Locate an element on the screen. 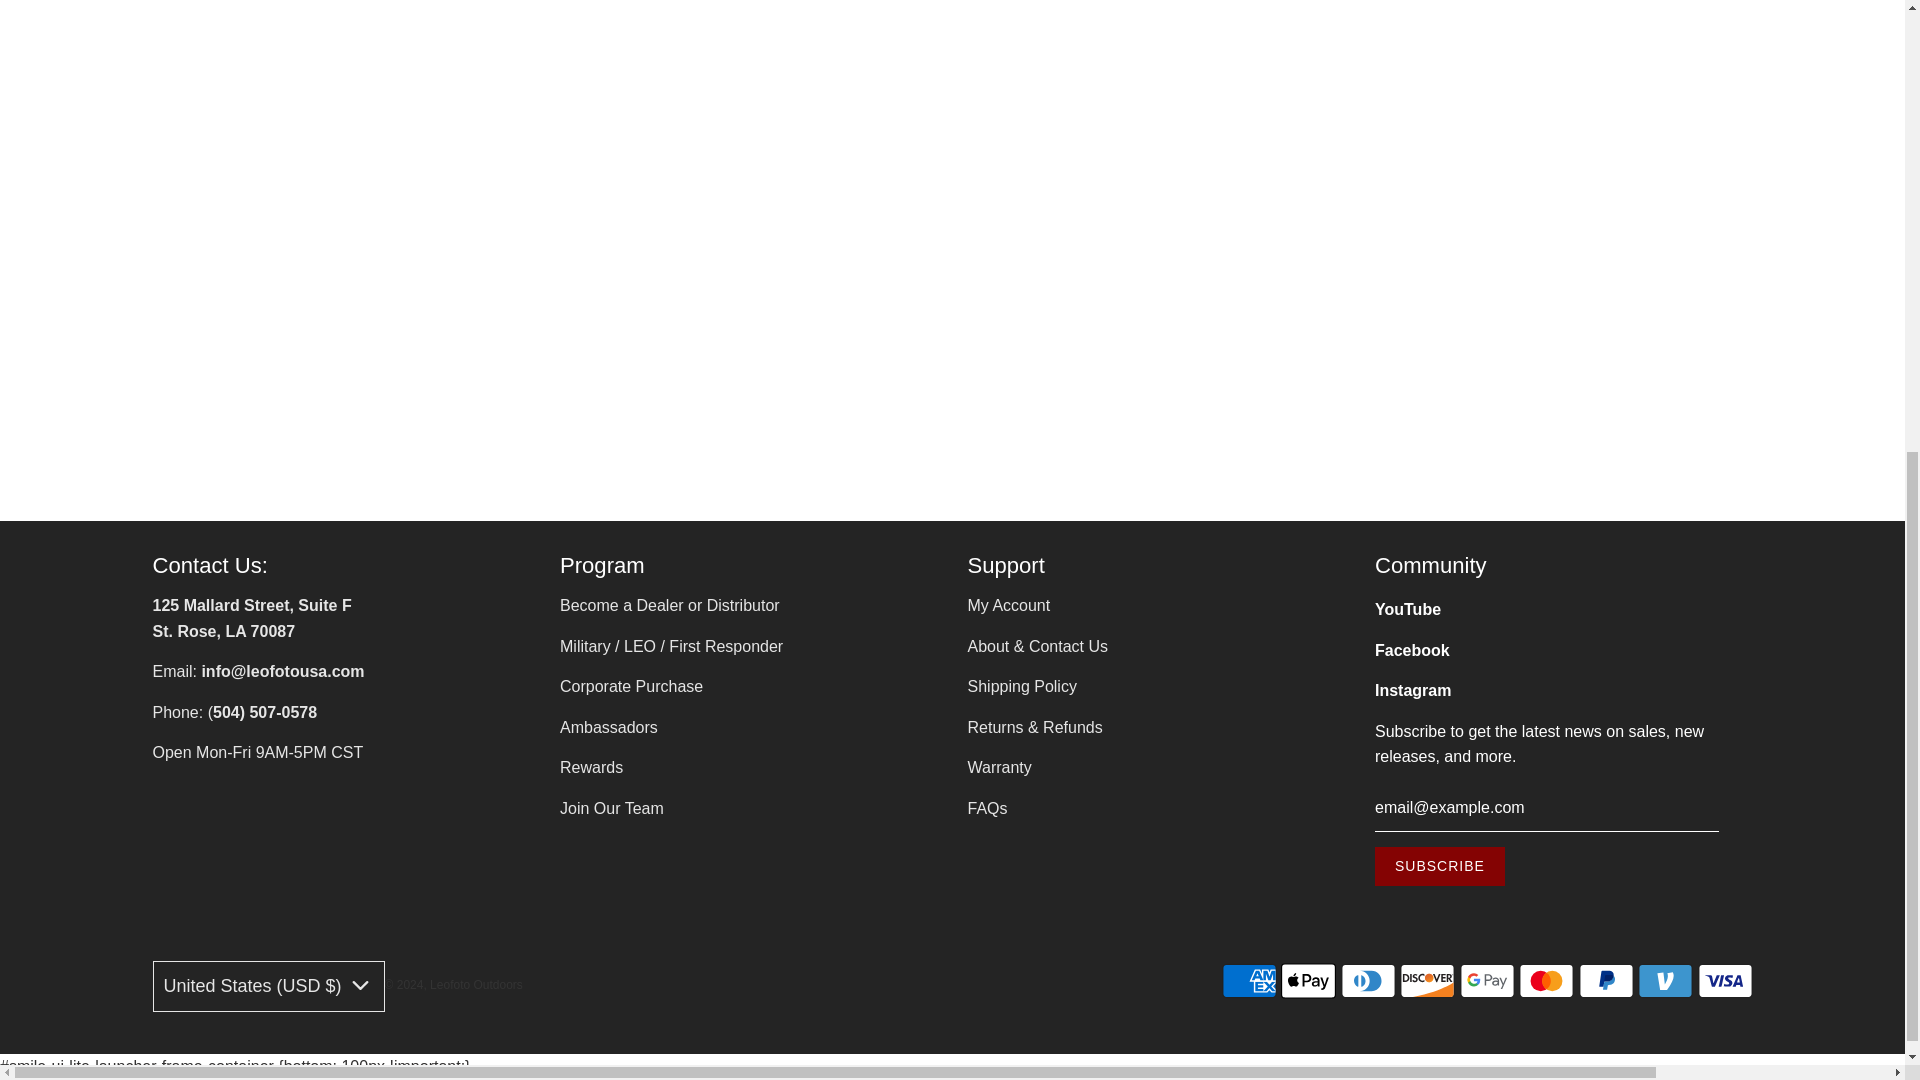  Subscribe is located at coordinates (1440, 866).